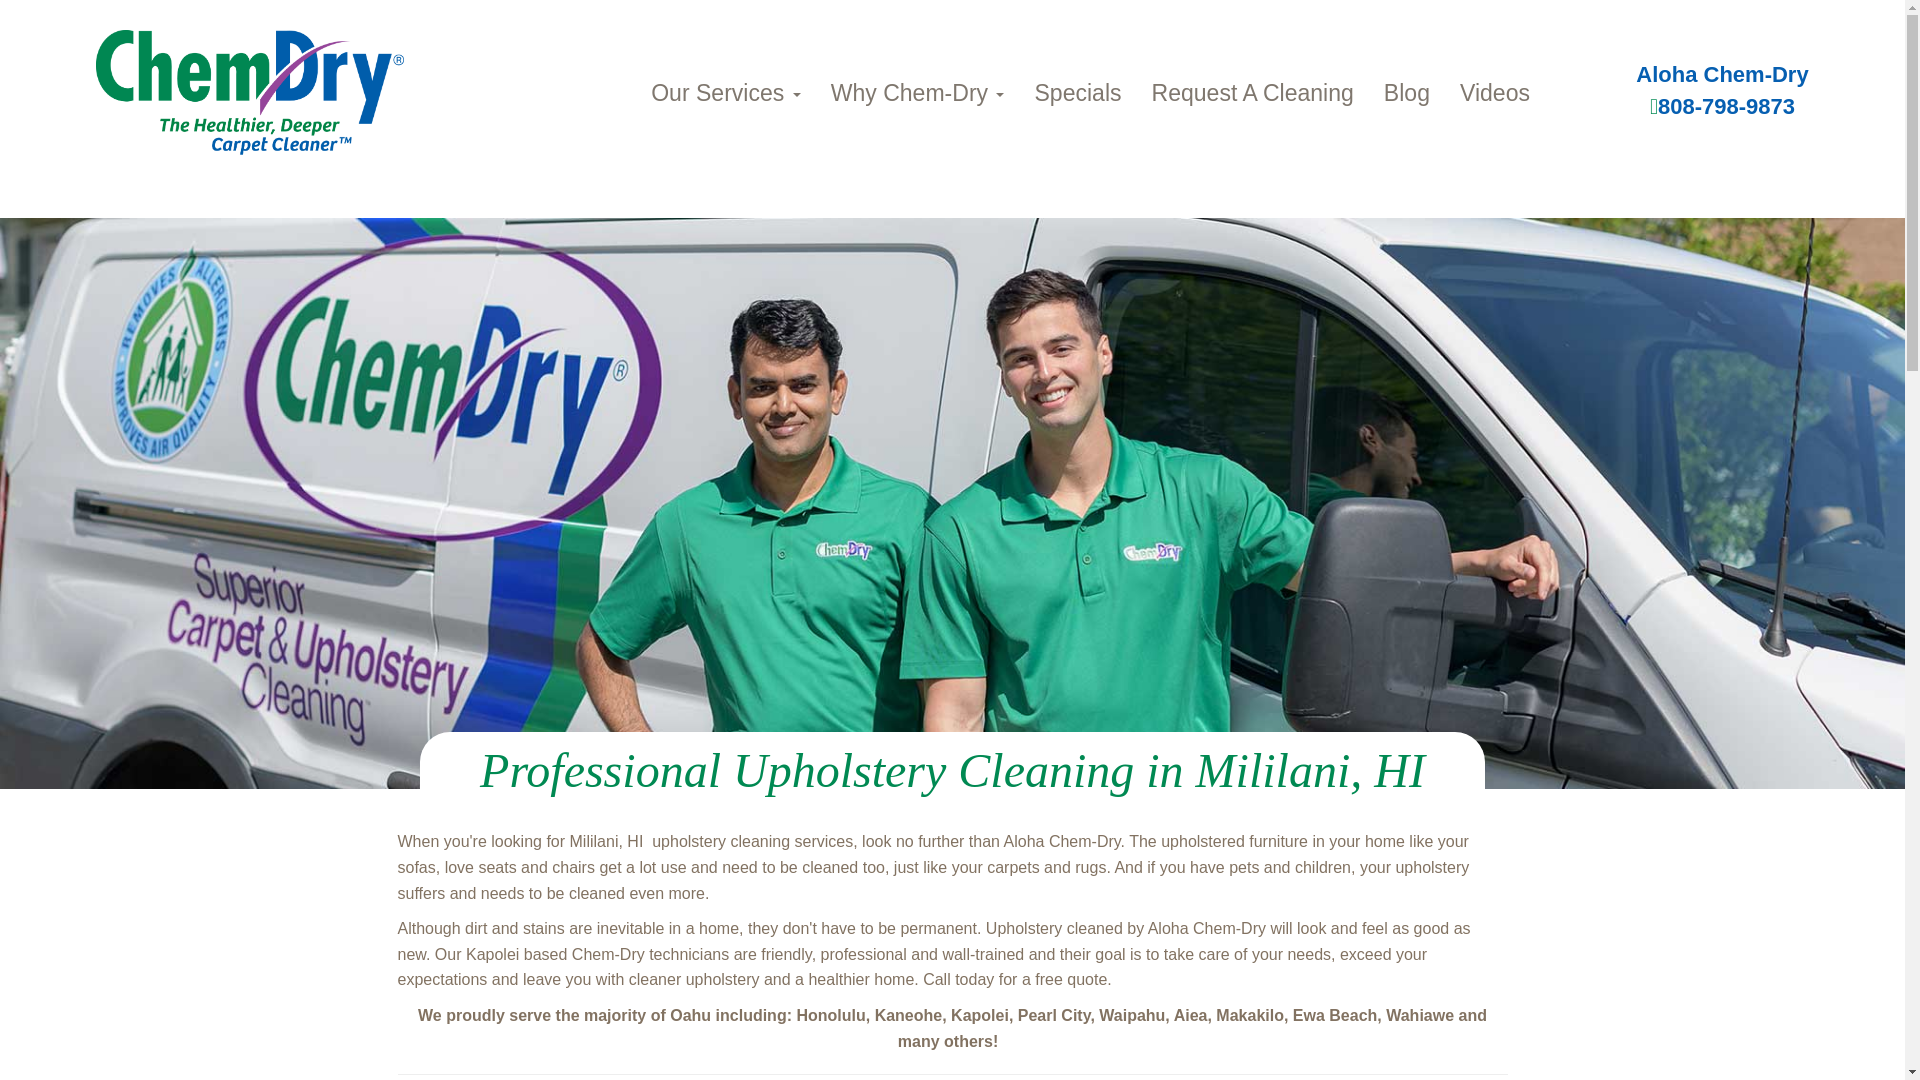 The width and height of the screenshot is (1920, 1080). What do you see at coordinates (1722, 106) in the screenshot?
I see `808-798-9873` at bounding box center [1722, 106].